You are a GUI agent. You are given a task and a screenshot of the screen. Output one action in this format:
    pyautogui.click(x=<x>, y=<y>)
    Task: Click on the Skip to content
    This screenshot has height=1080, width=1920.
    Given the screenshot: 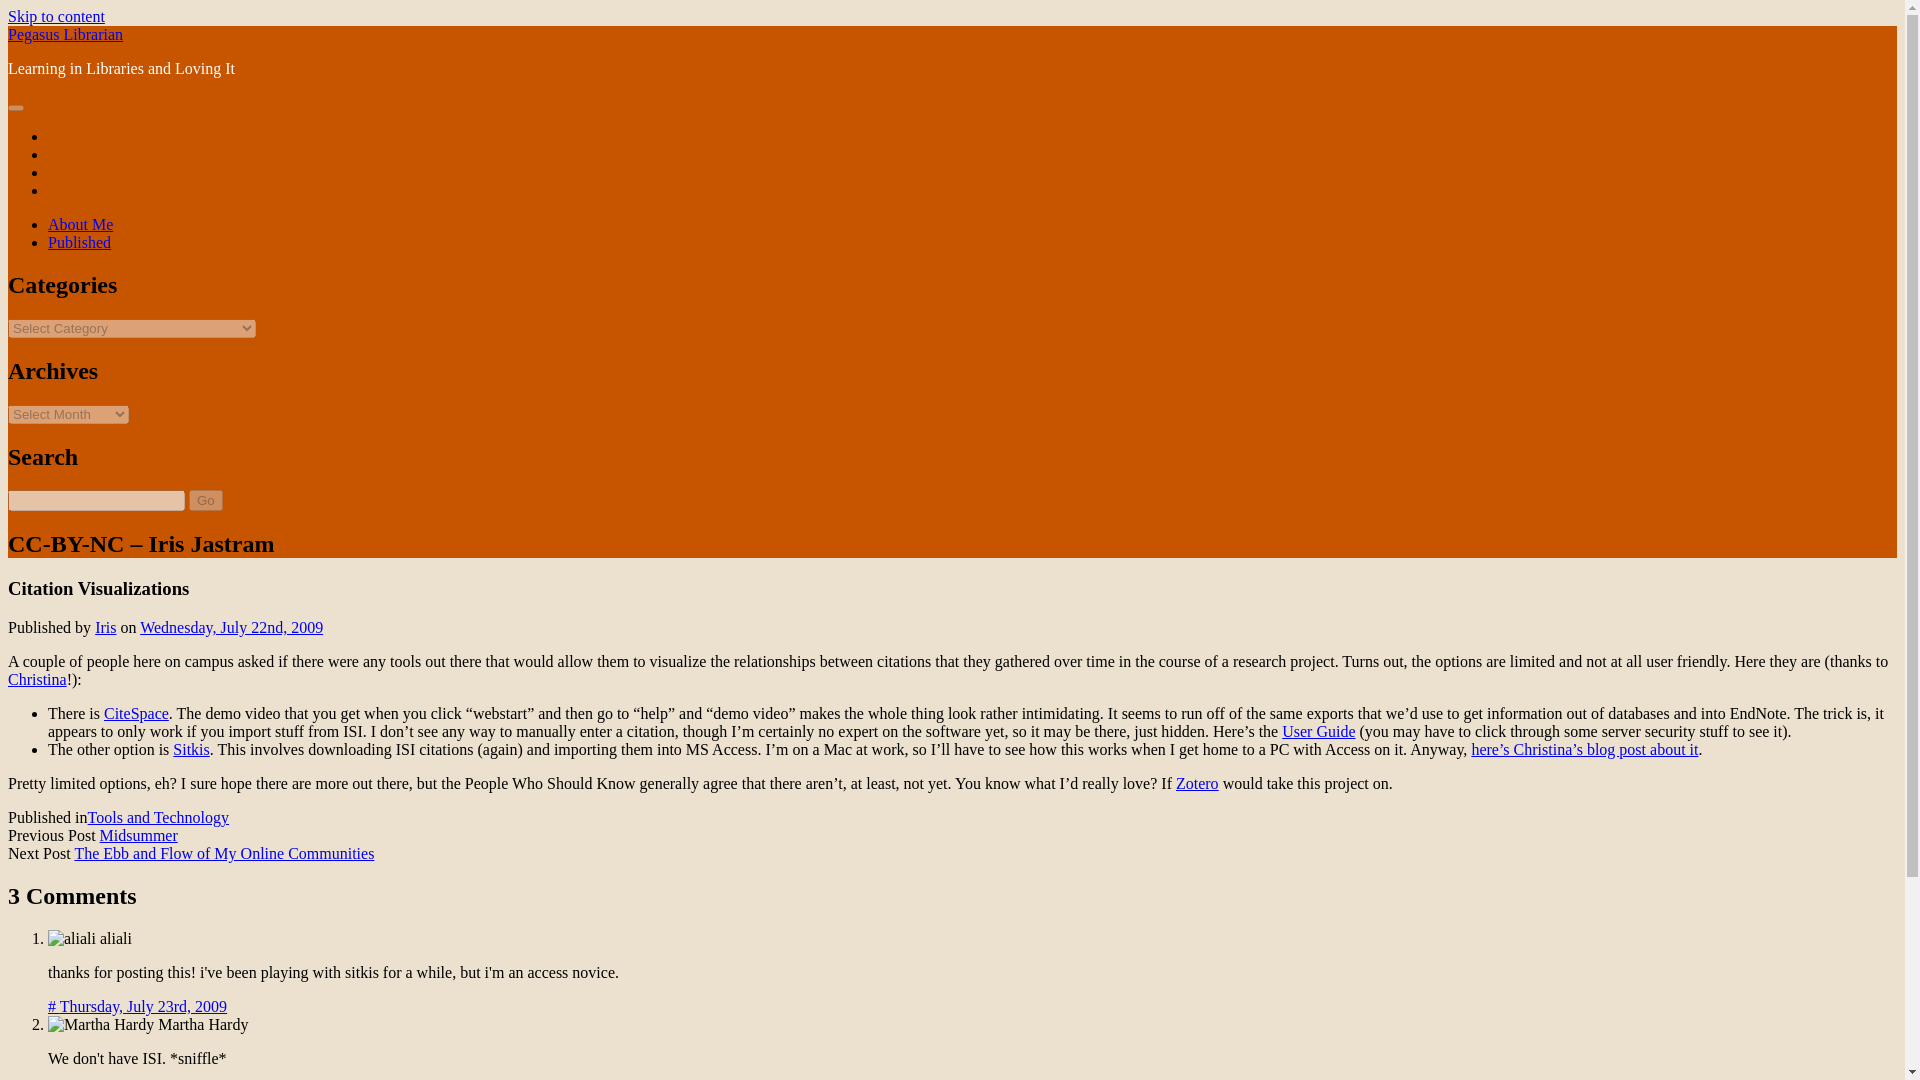 What is the action you would take?
    pyautogui.click(x=56, y=16)
    